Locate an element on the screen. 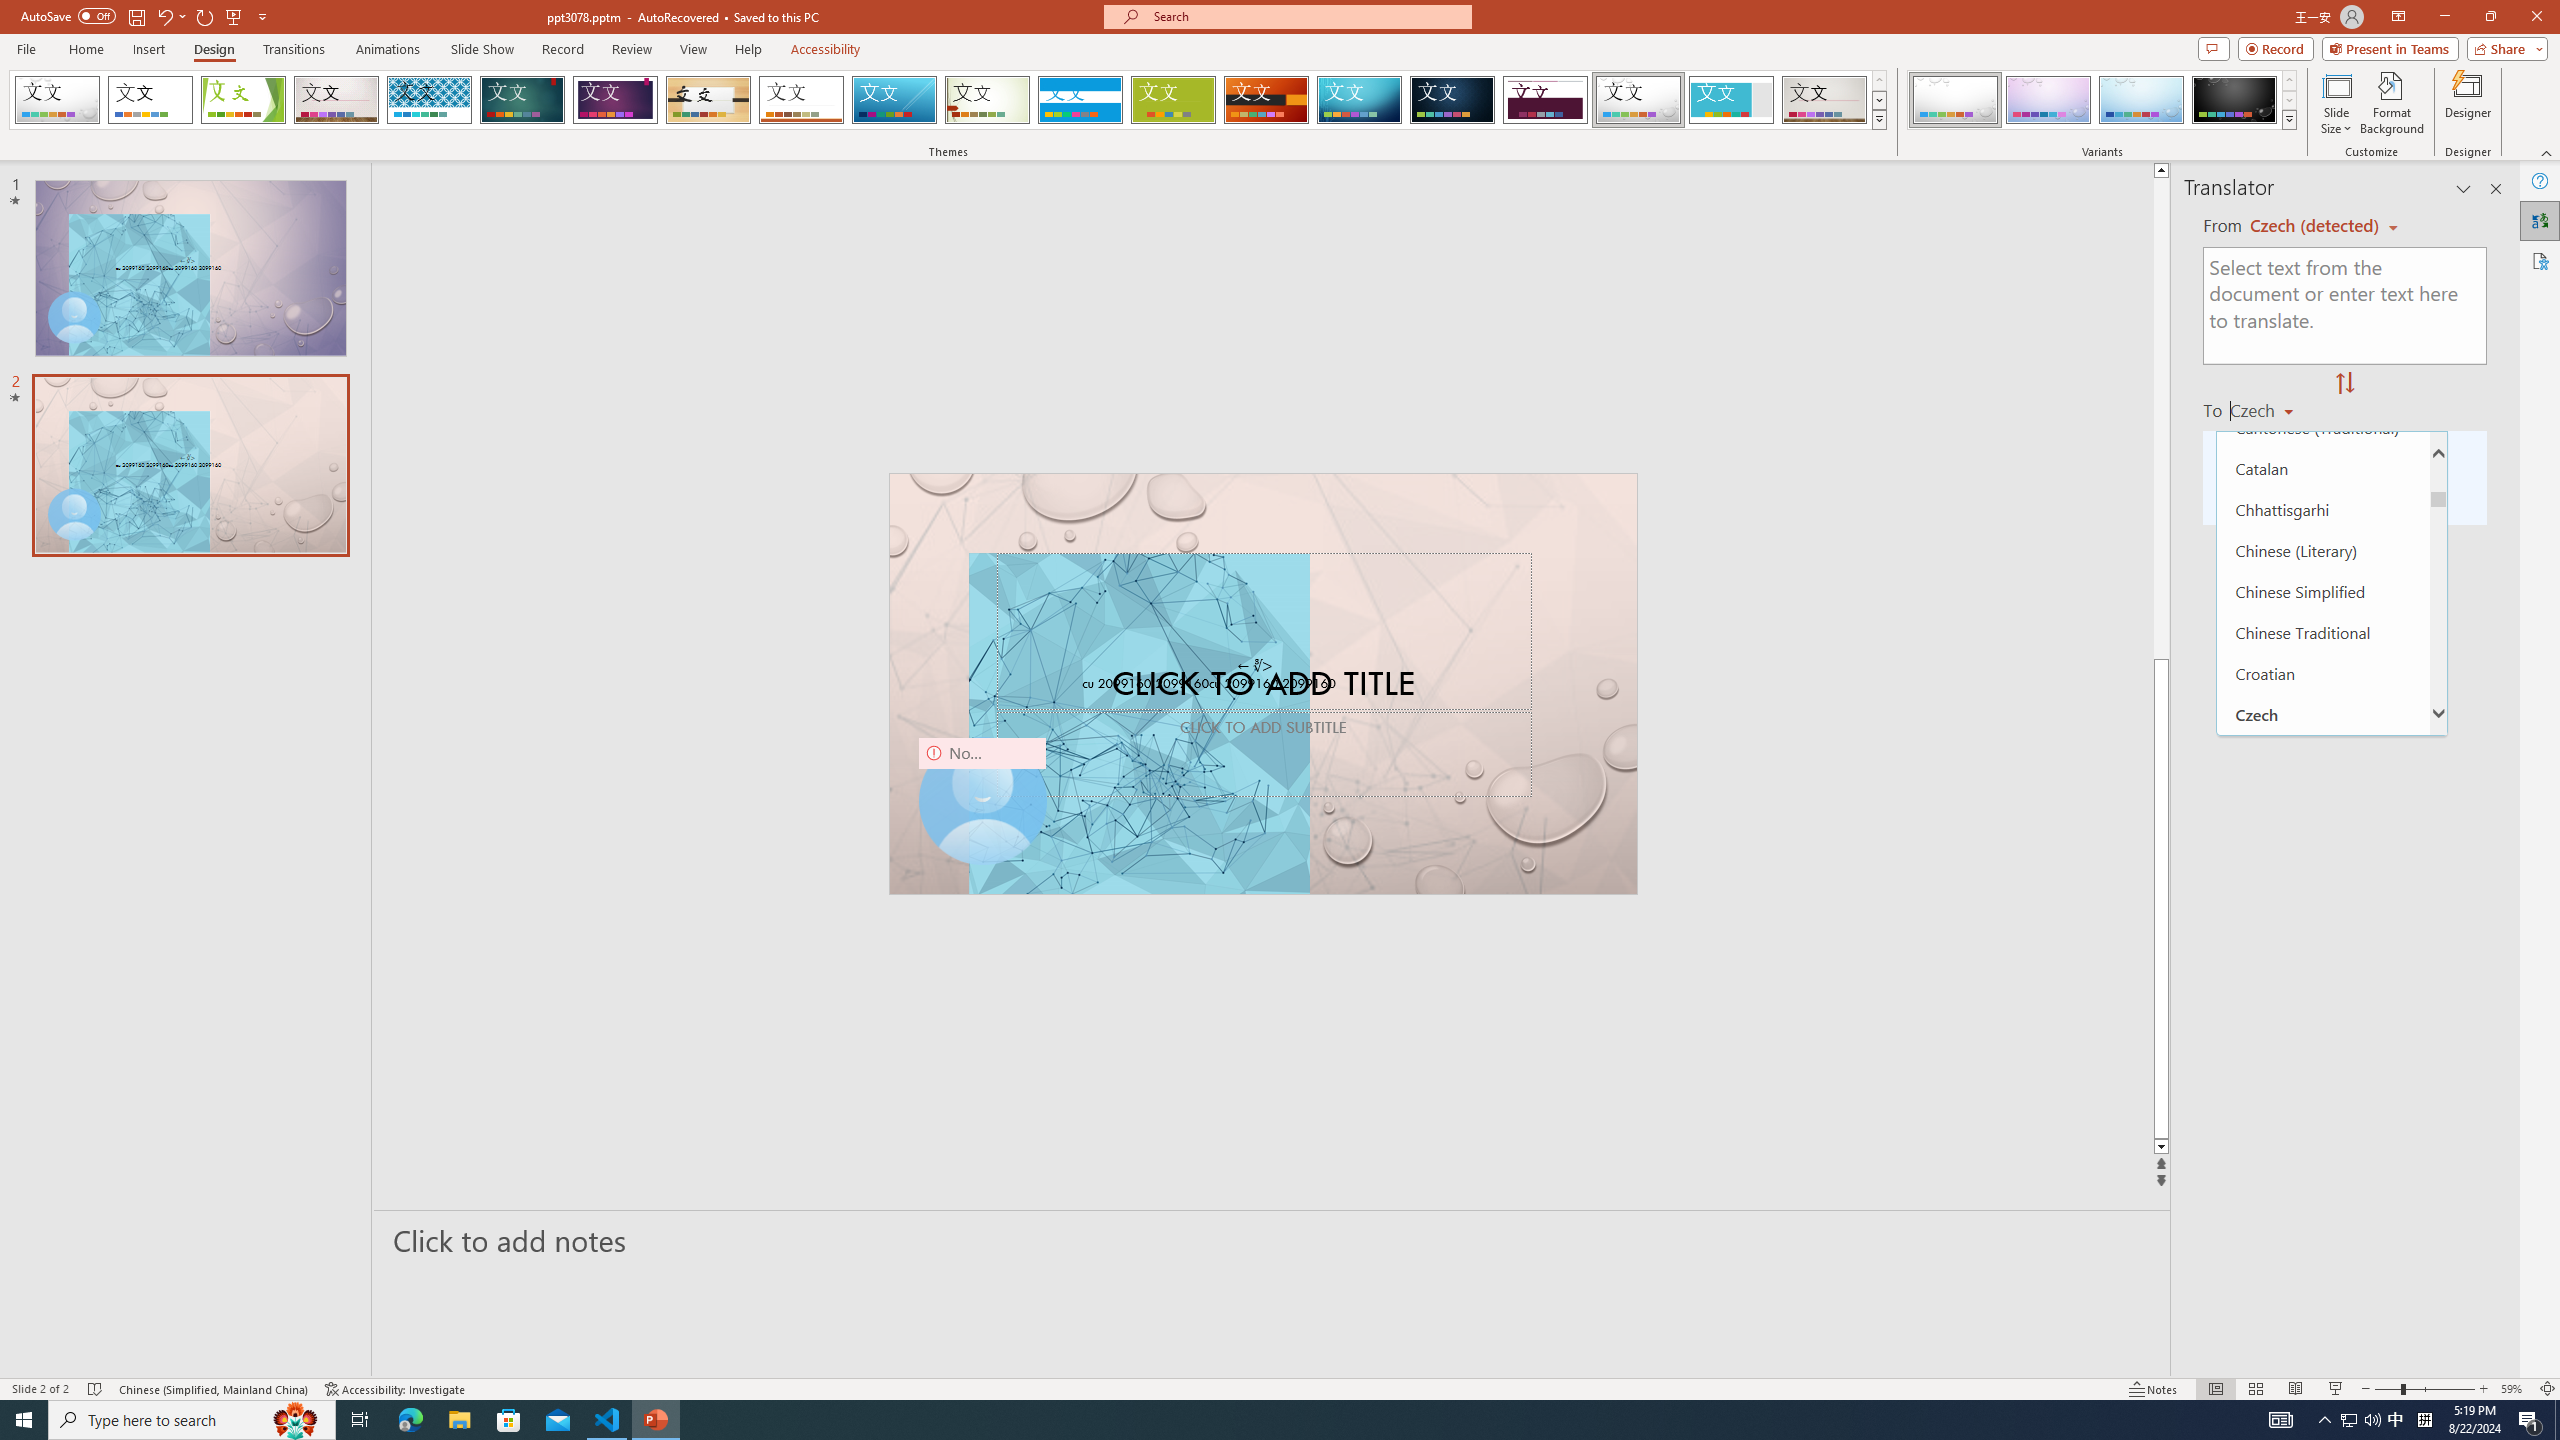  Chinese Simplified is located at coordinates (2322, 592).